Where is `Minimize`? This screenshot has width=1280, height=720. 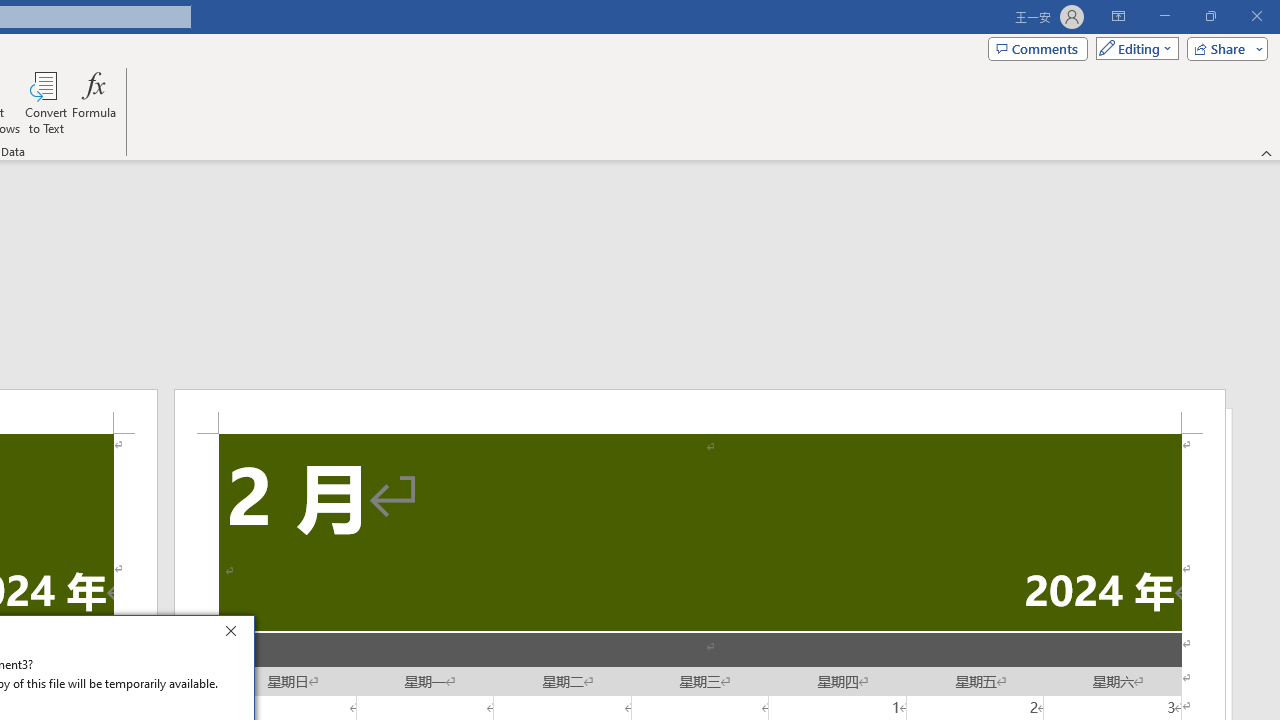 Minimize is located at coordinates (1164, 16).